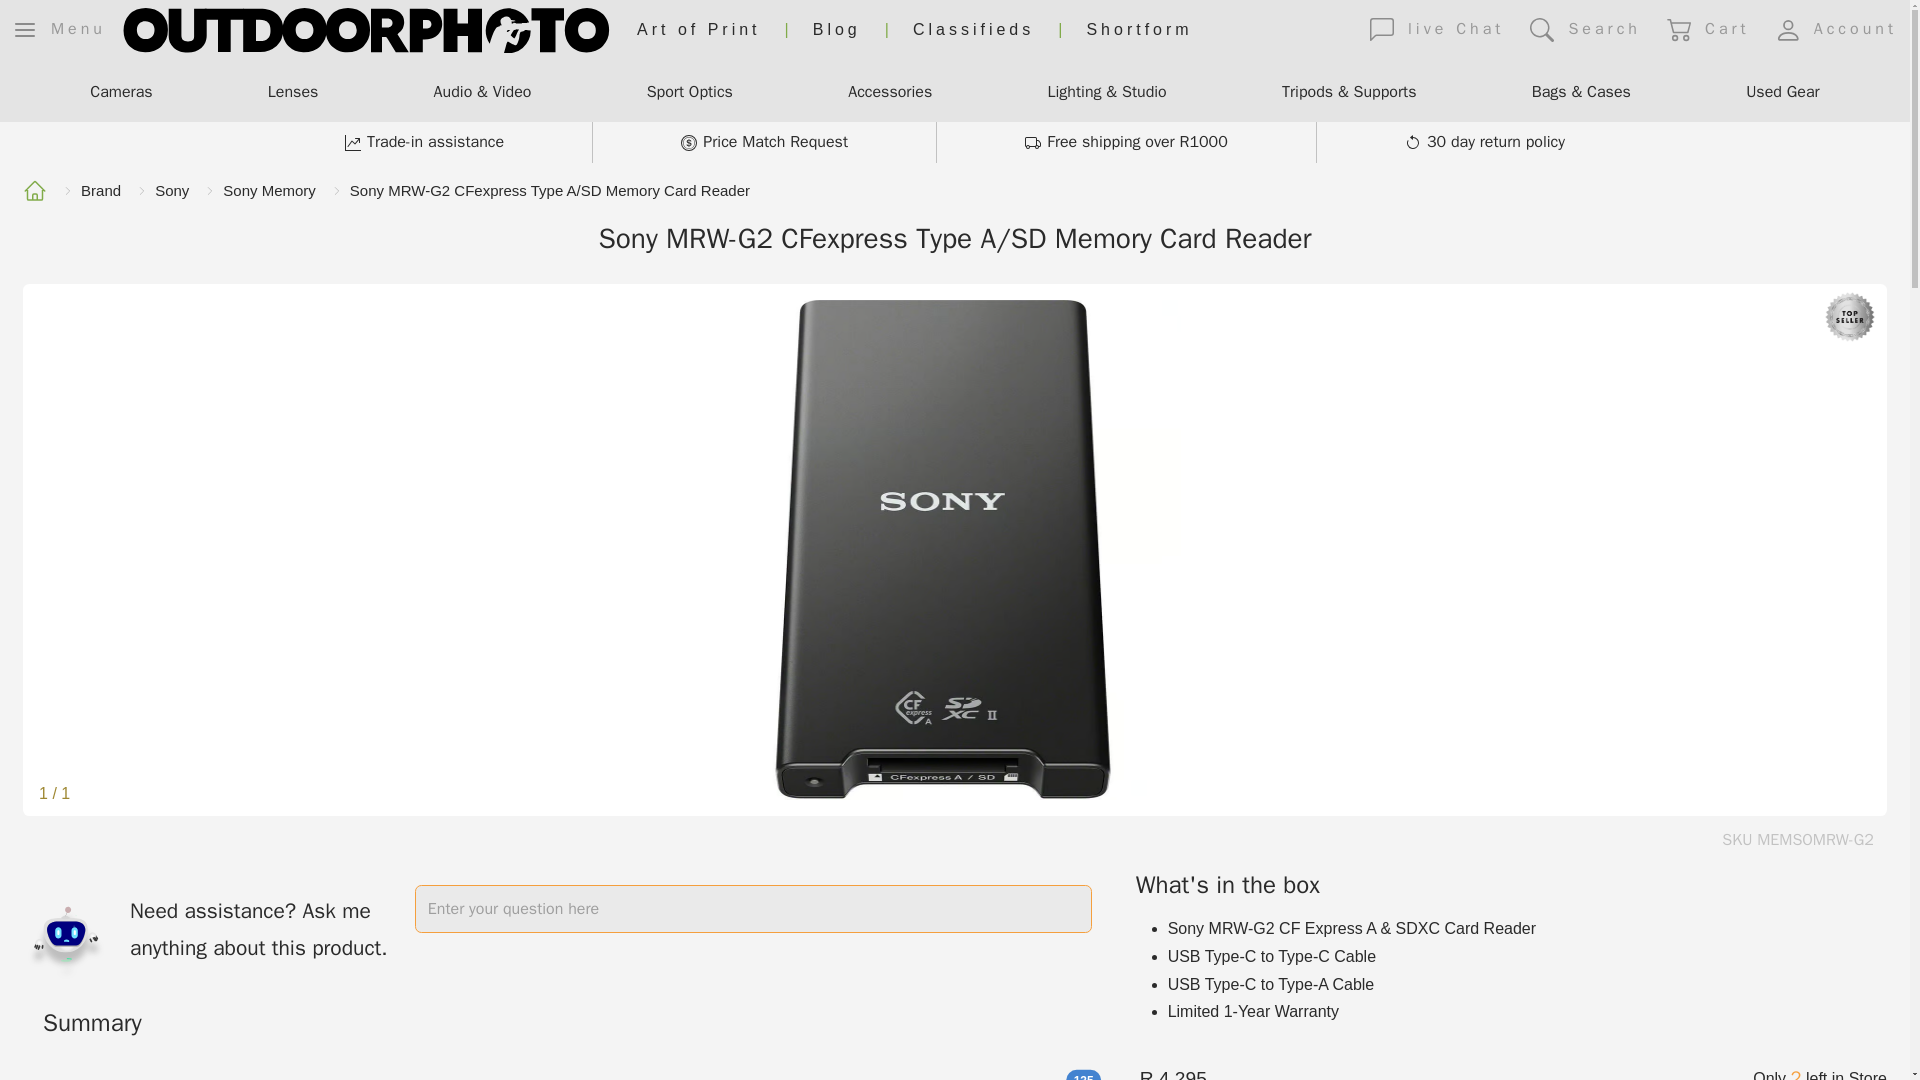 Image resolution: width=1920 pixels, height=1080 pixels. What do you see at coordinates (365, 30) in the screenshot?
I see `Outdoorphoto` at bounding box center [365, 30].